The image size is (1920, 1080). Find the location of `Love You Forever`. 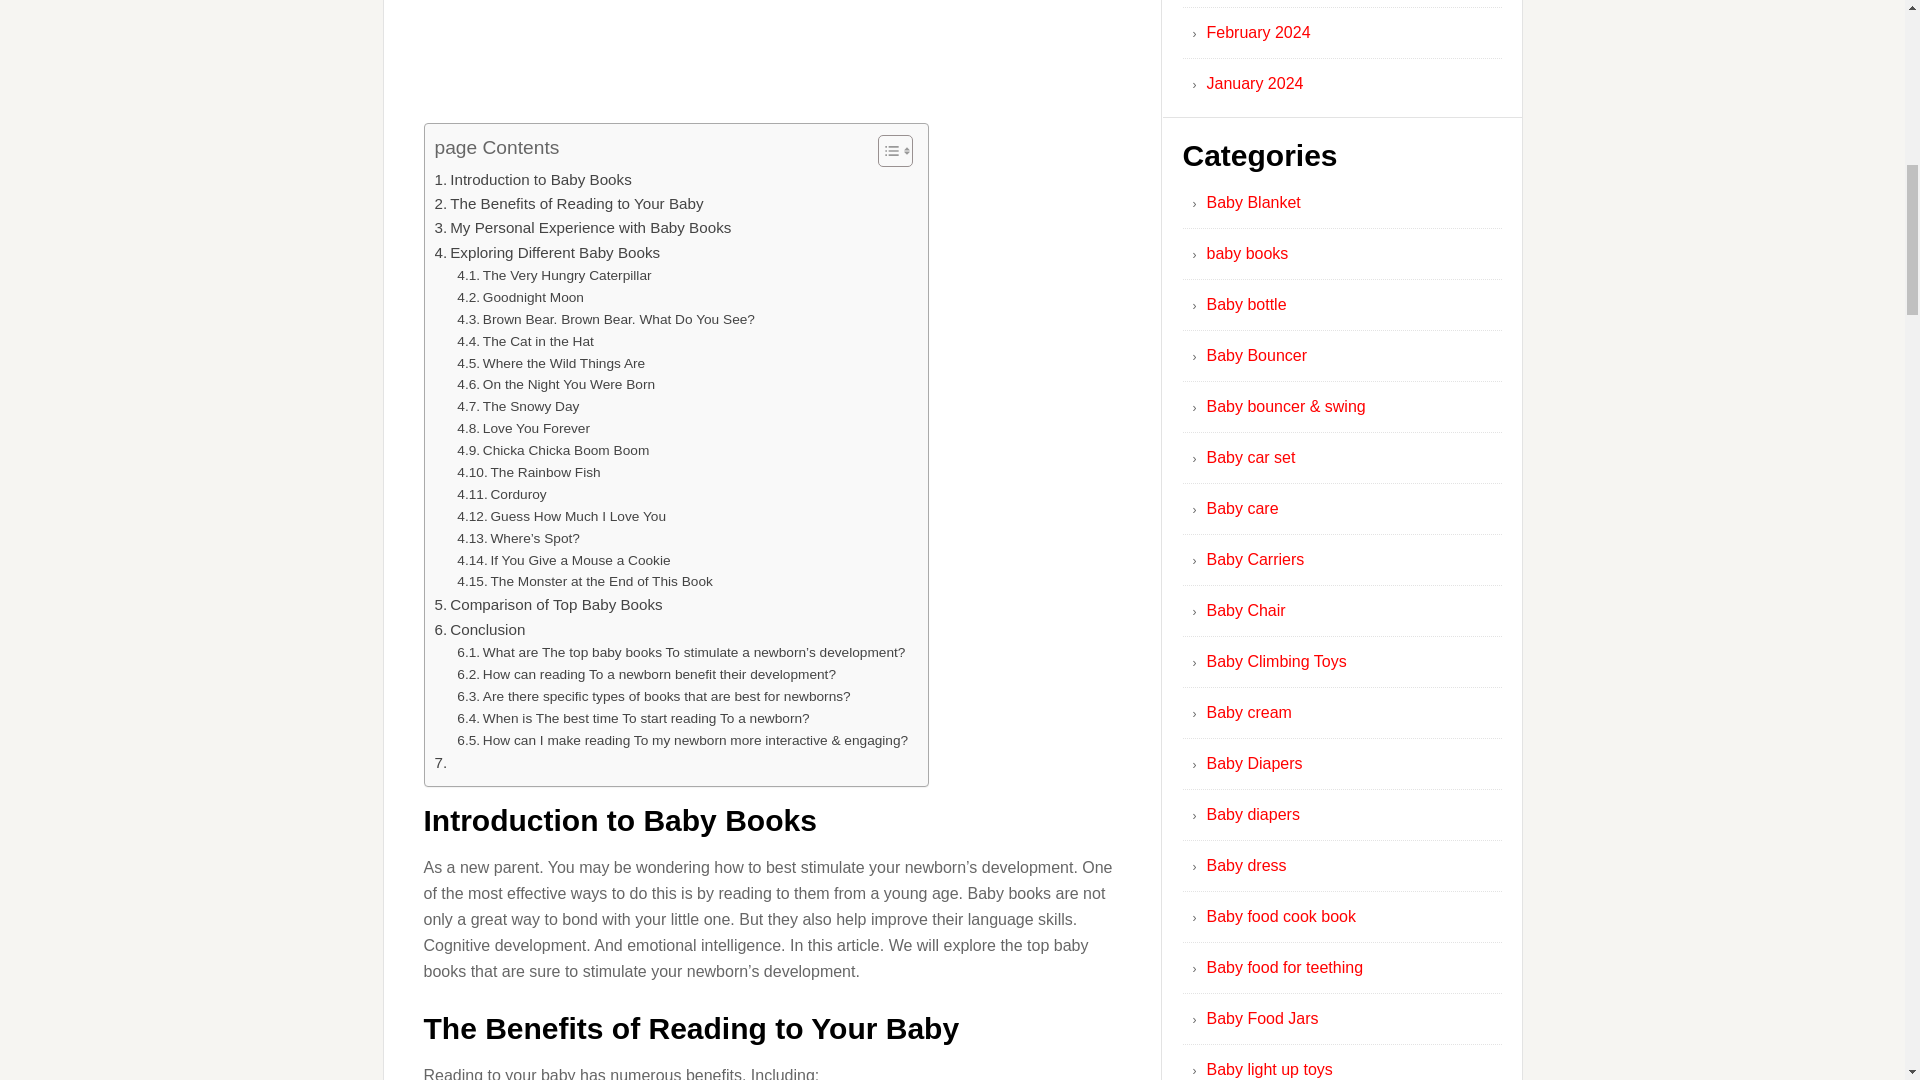

Love You Forever is located at coordinates (522, 428).